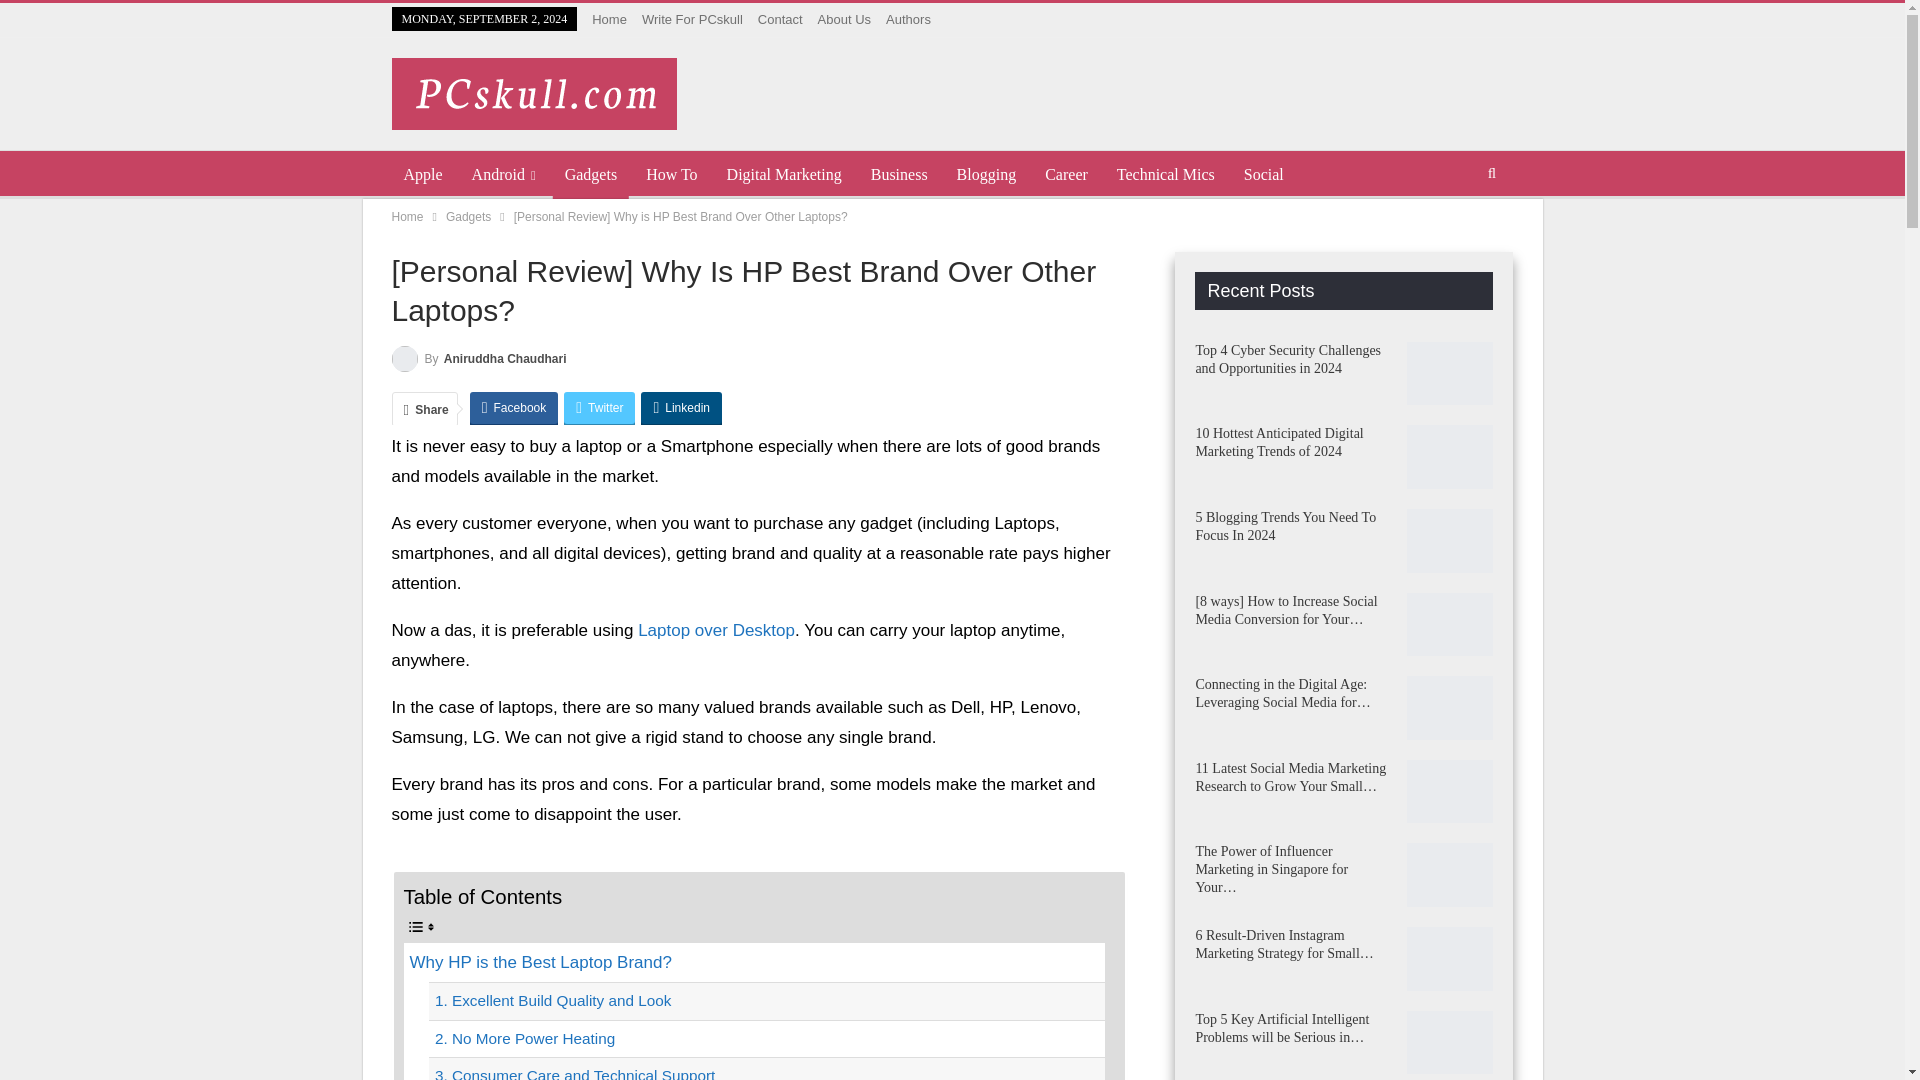  Describe the element at coordinates (1066, 174) in the screenshot. I see `Career` at that location.